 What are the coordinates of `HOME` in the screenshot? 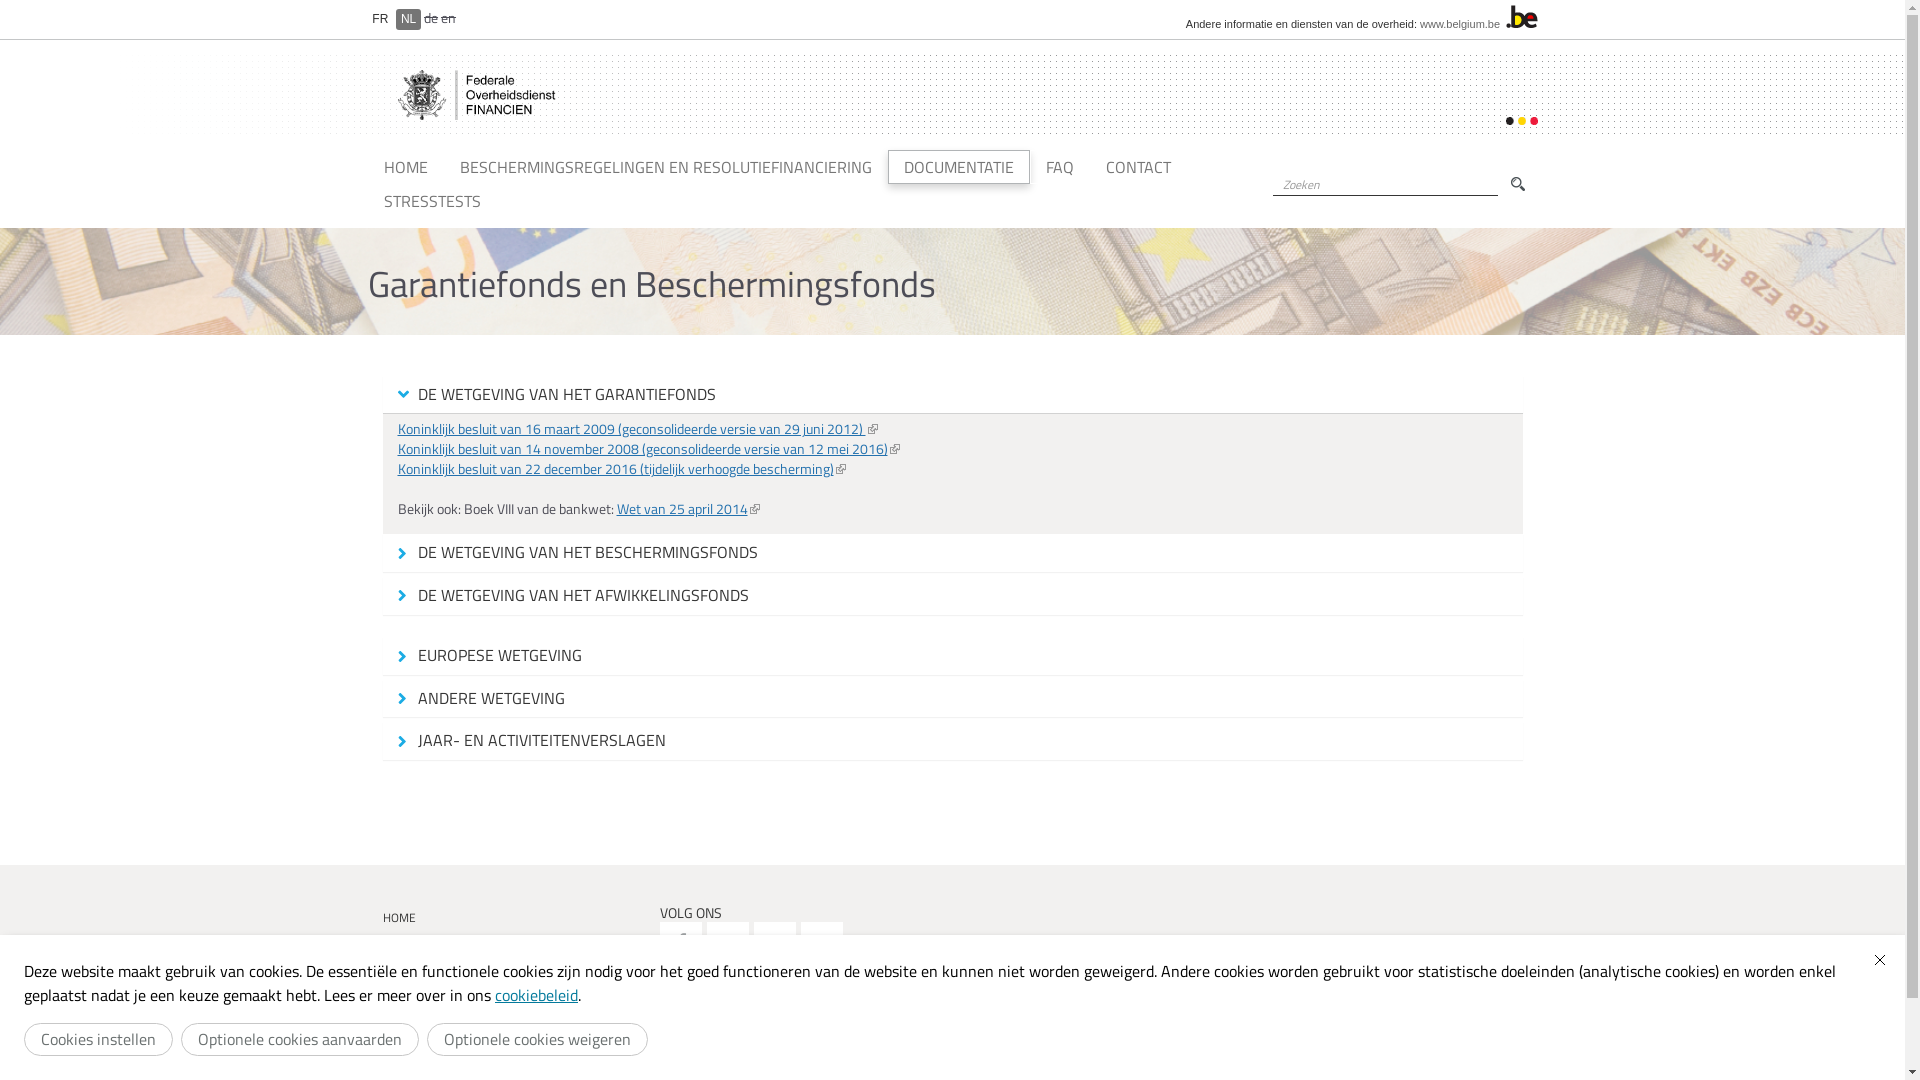 It's located at (406, 167).